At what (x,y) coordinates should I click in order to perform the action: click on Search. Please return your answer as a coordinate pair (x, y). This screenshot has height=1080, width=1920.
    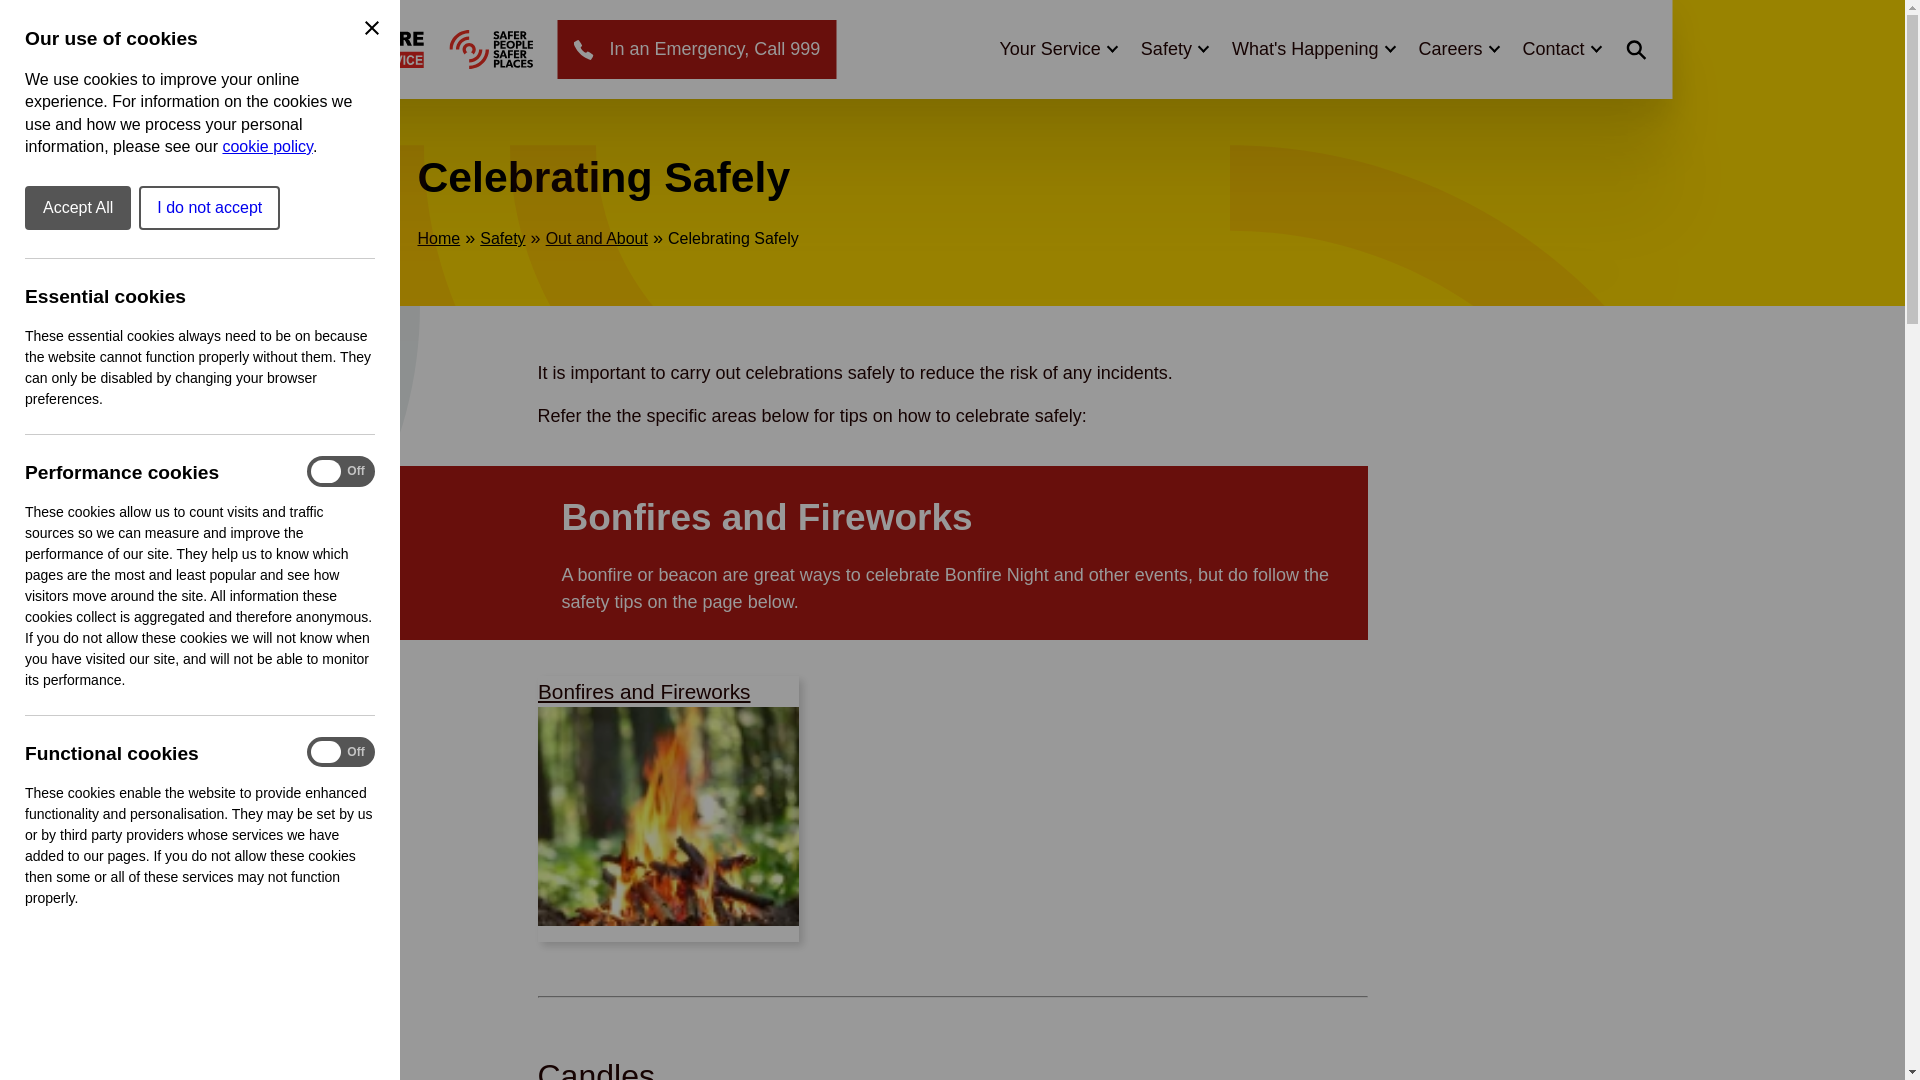
    Looking at the image, I should click on (1508, 78).